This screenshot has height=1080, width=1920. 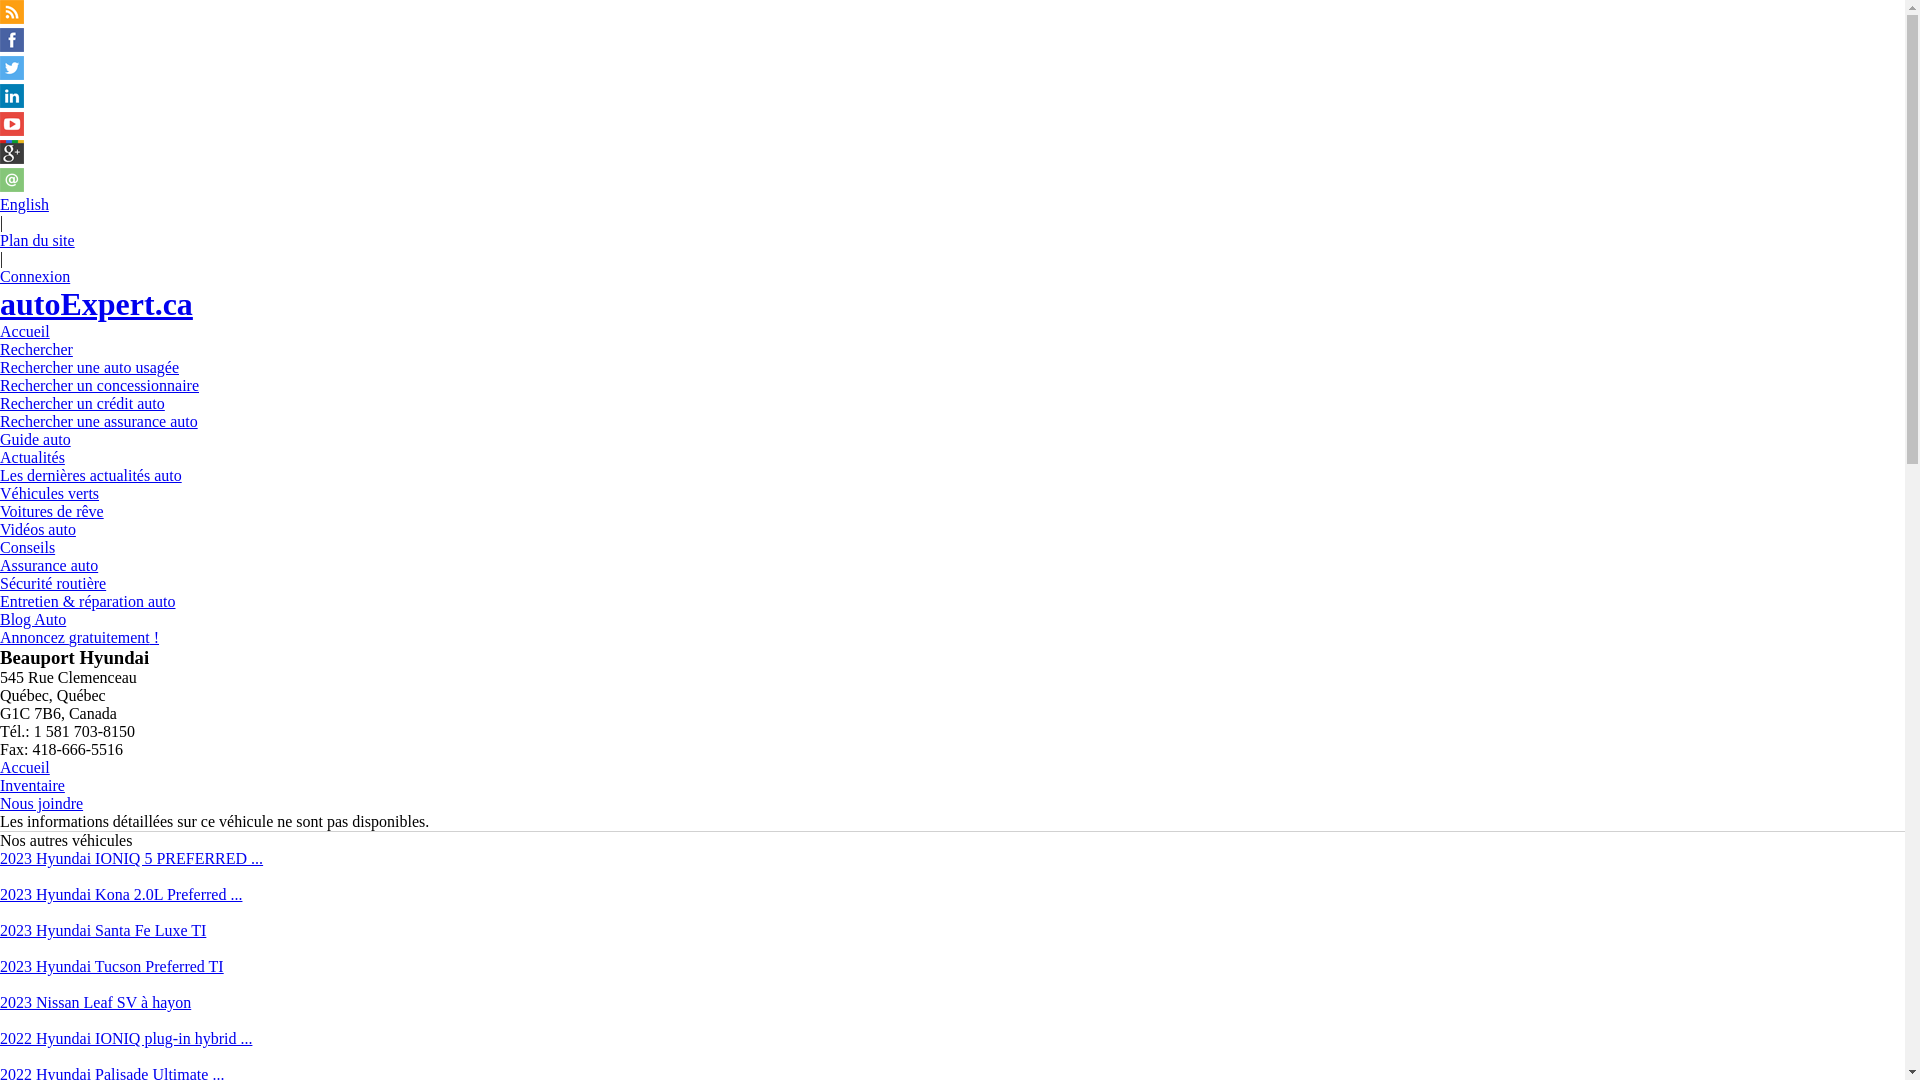 I want to click on Guide auto, so click(x=36, y=440).